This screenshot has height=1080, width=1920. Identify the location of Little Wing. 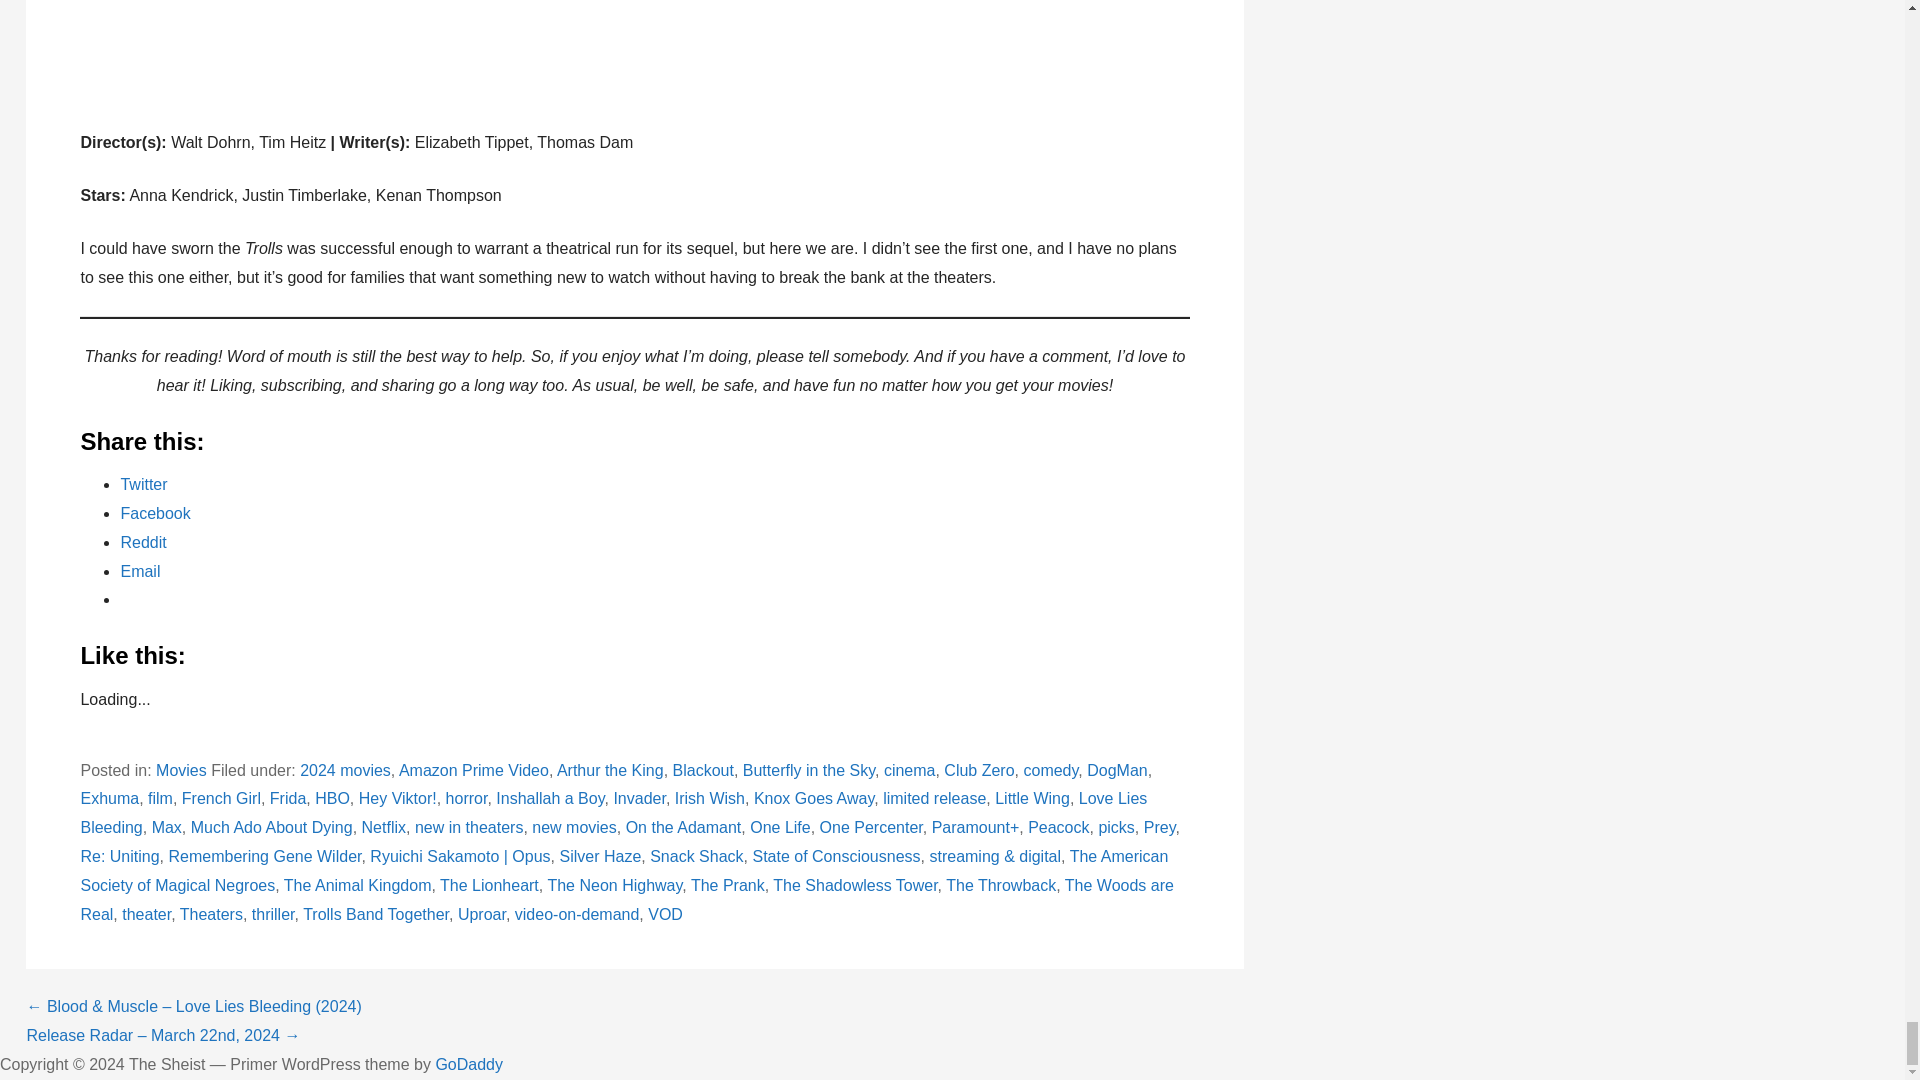
(1032, 798).